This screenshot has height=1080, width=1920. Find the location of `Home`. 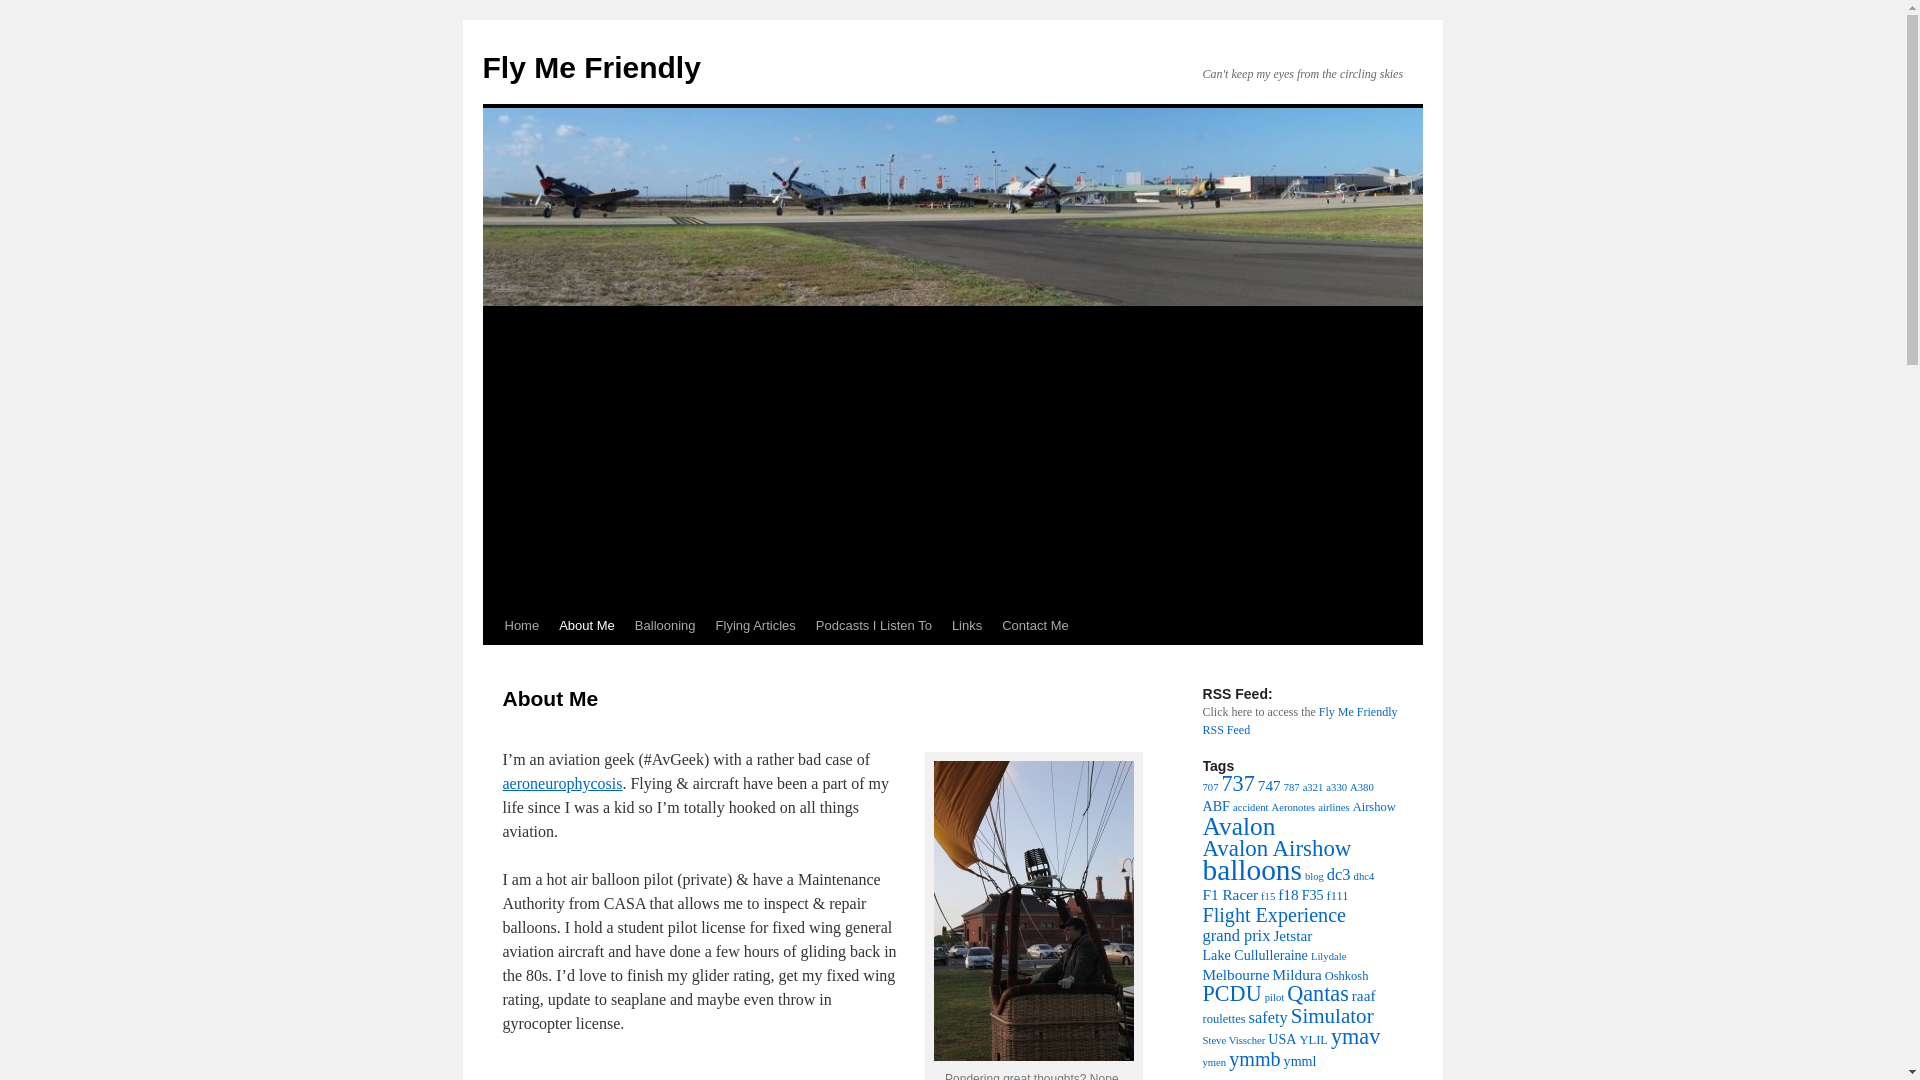

Home is located at coordinates (521, 625).